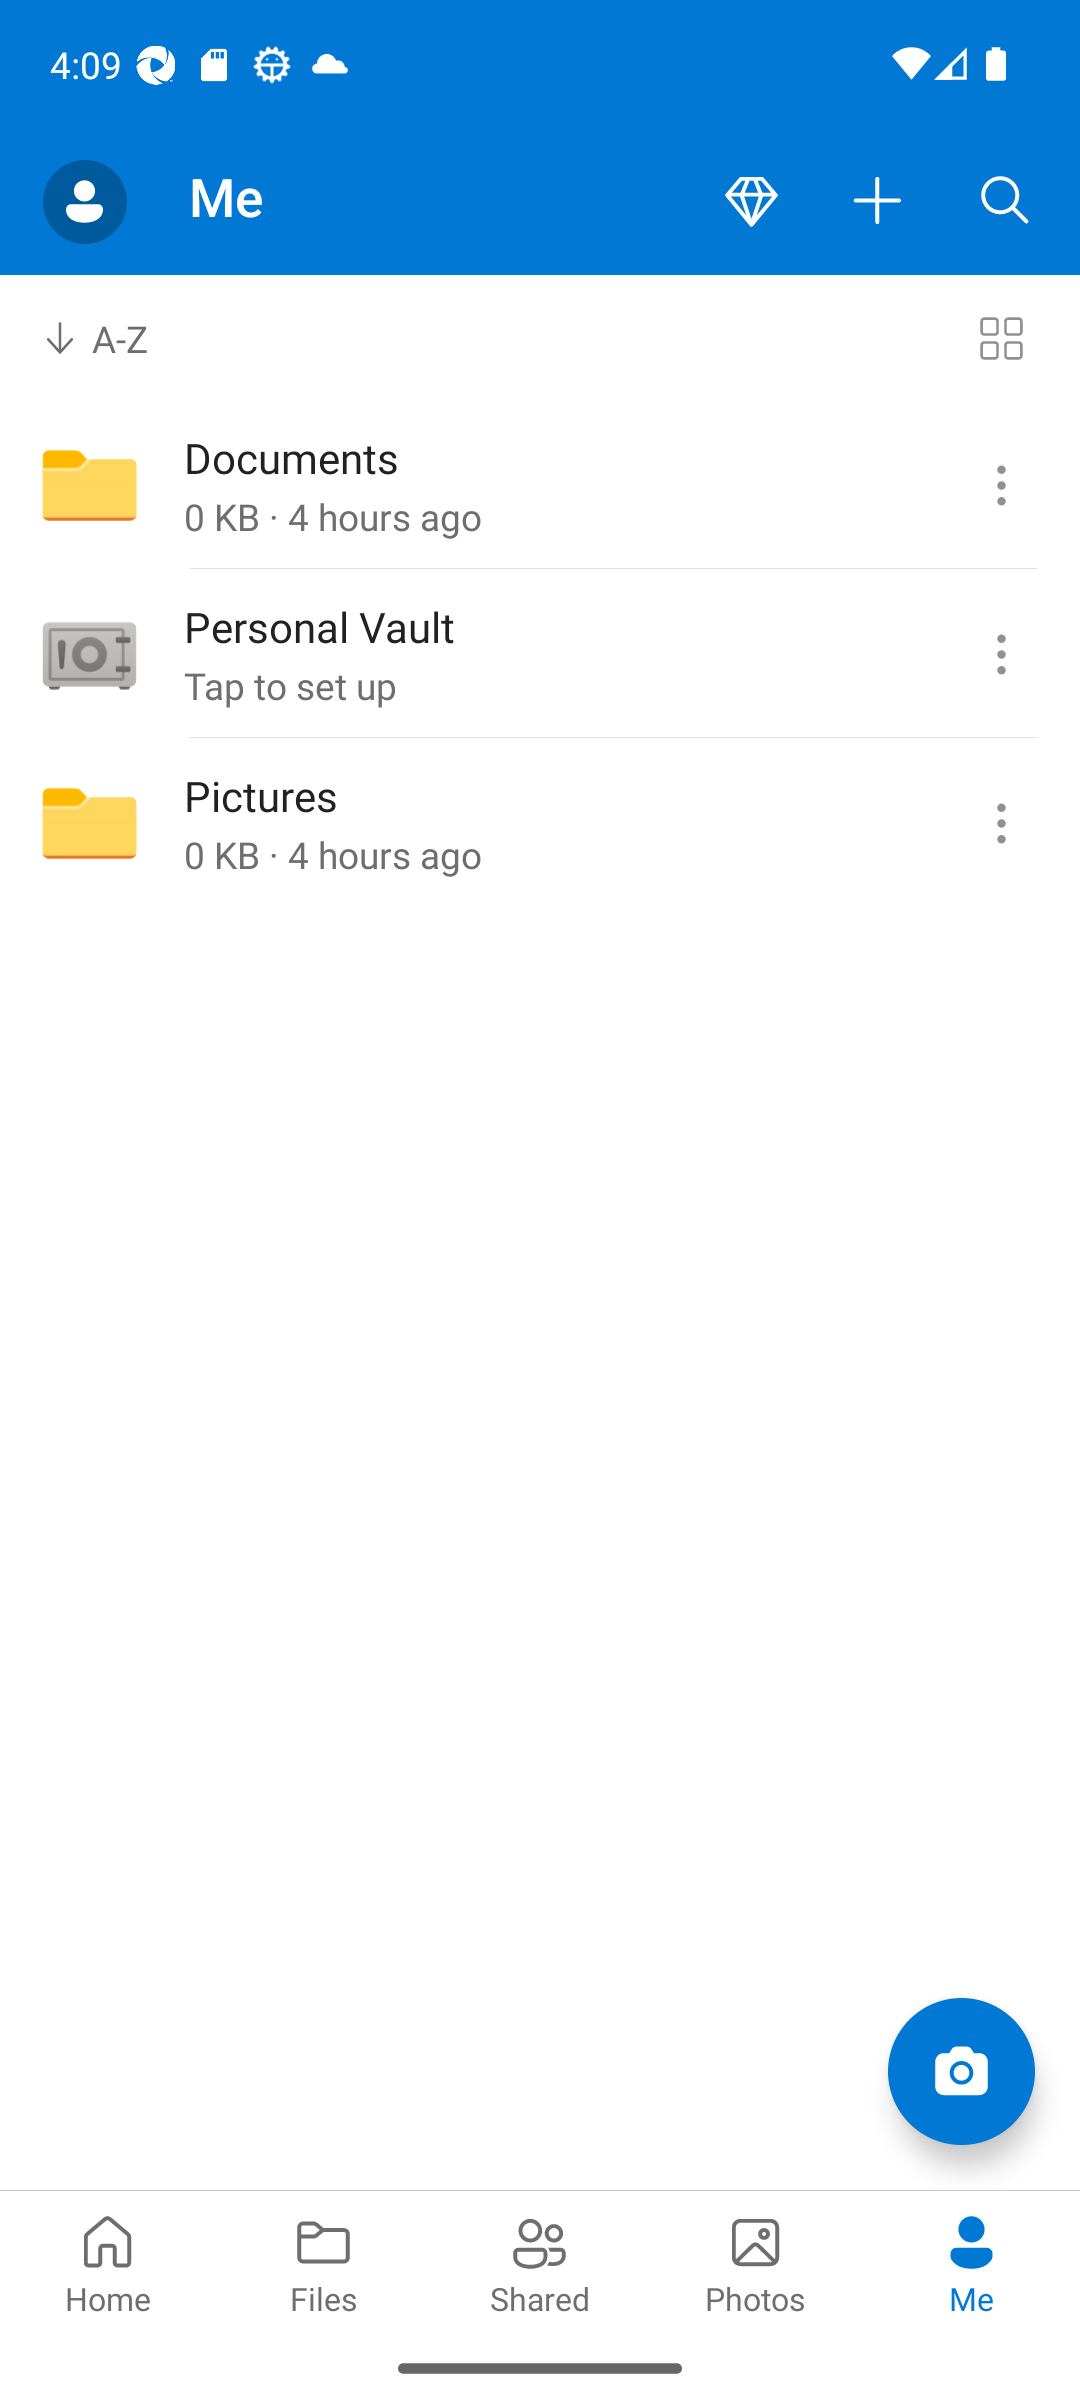 Image resolution: width=1080 pixels, height=2400 pixels. Describe the element at coordinates (324, 2262) in the screenshot. I see `Files pivot selected Files` at that location.